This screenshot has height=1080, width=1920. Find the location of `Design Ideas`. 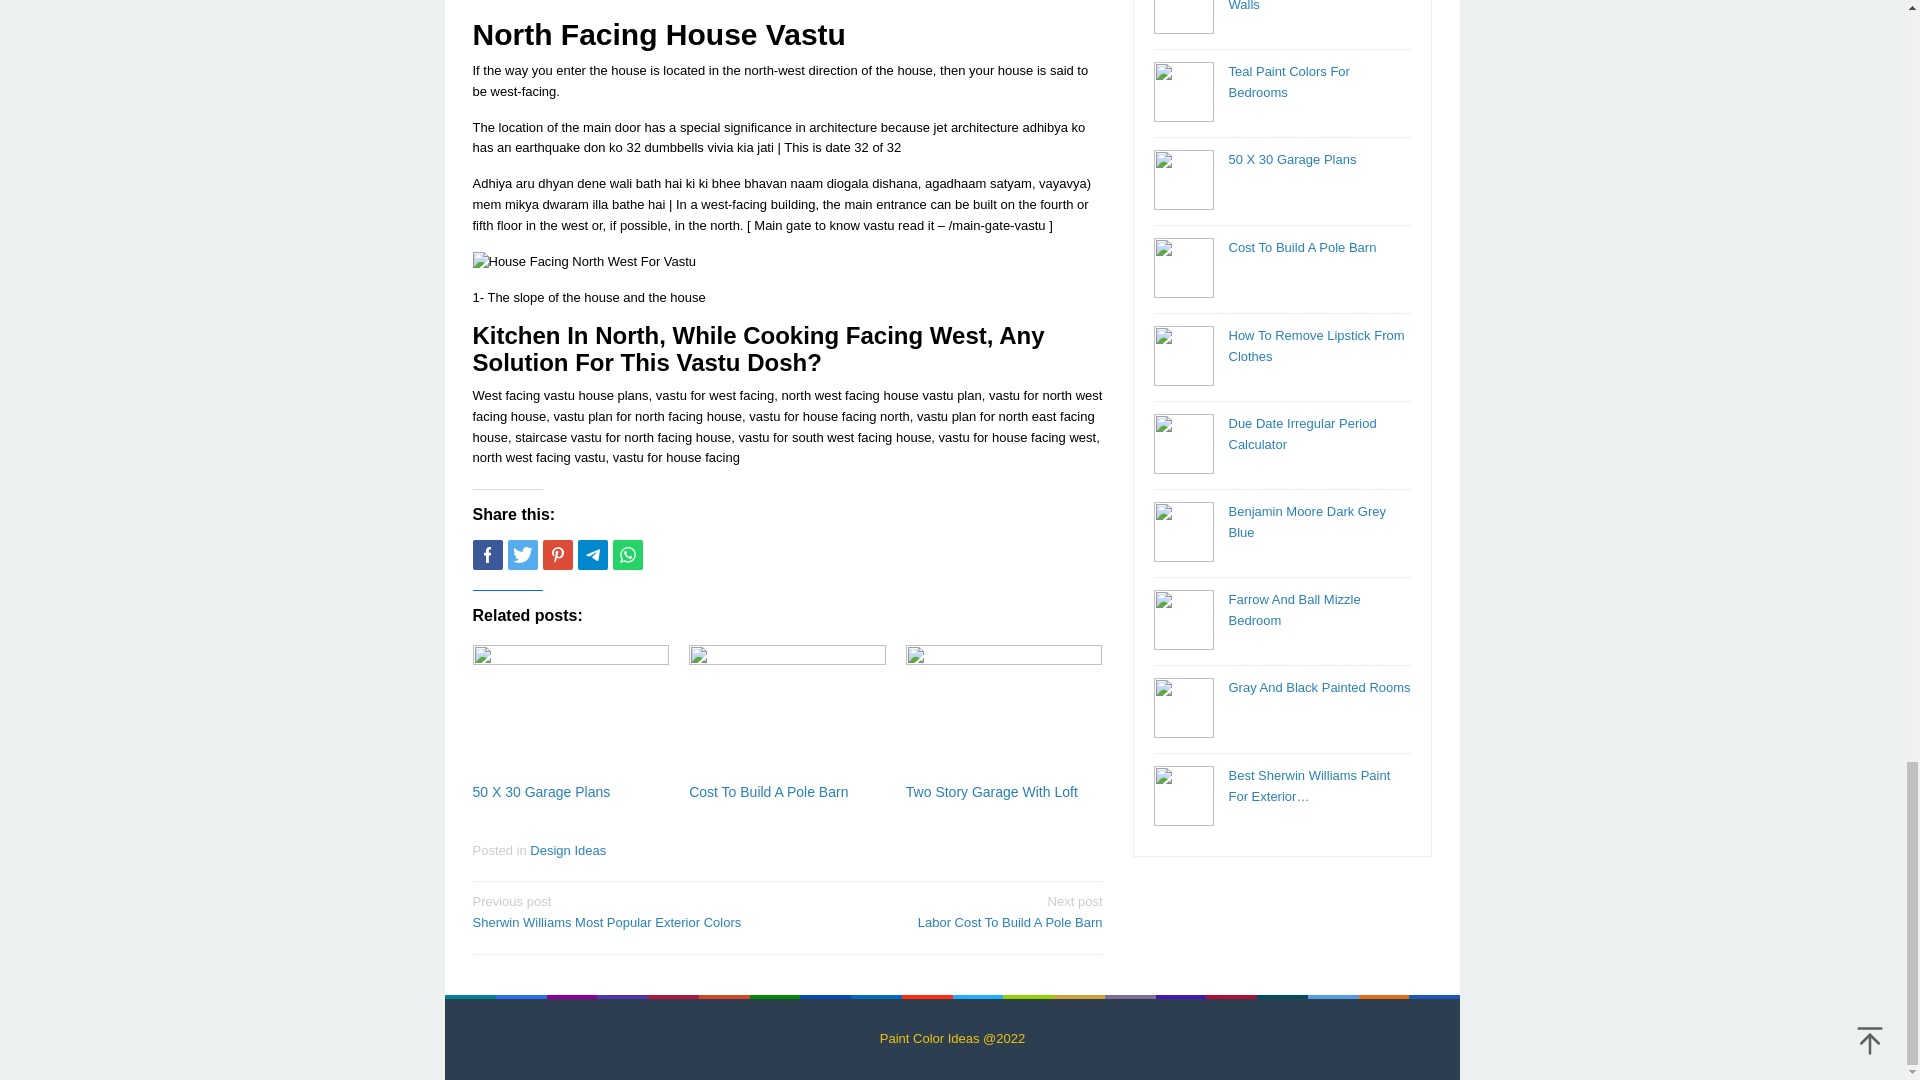

Design Ideas is located at coordinates (568, 850).